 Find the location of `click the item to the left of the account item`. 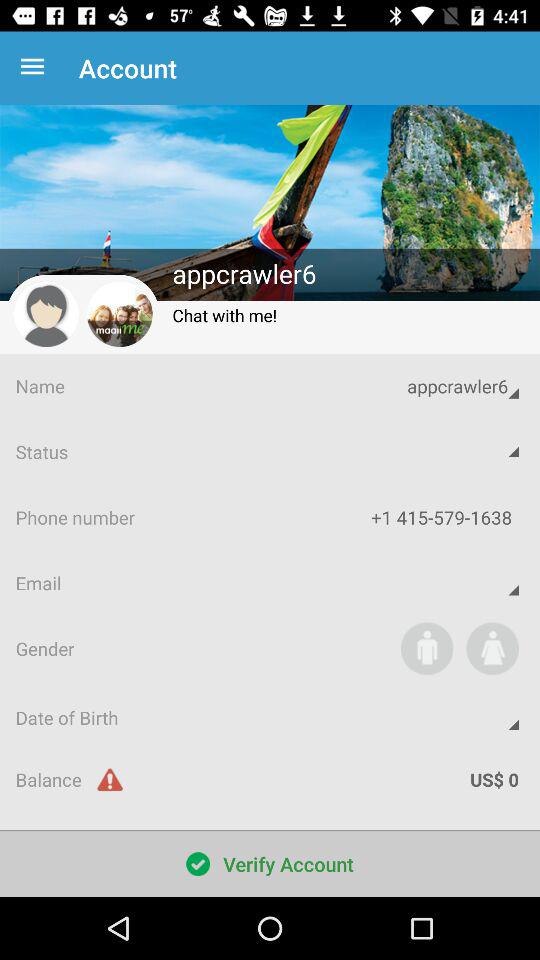

click the item to the left of the account item is located at coordinates (36, 68).